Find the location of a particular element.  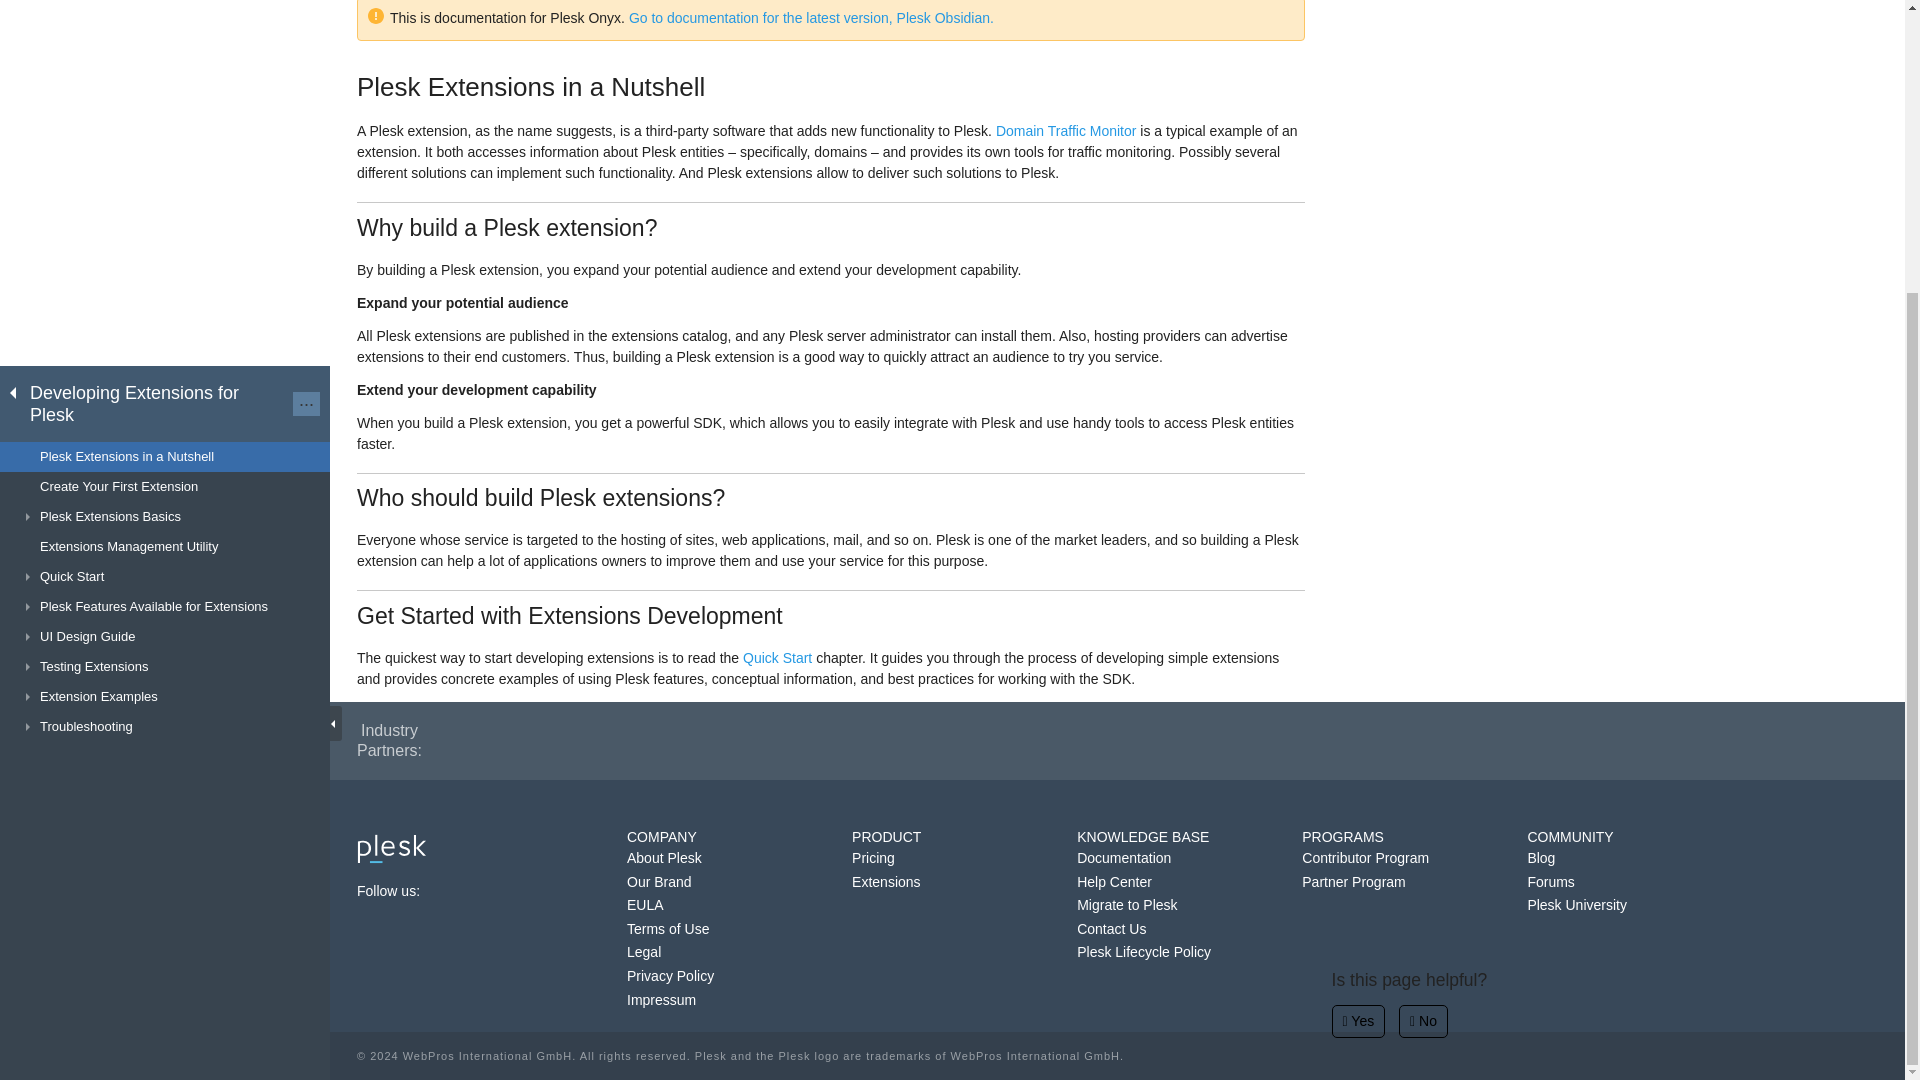

Virtuozzo is located at coordinates (774, 739).